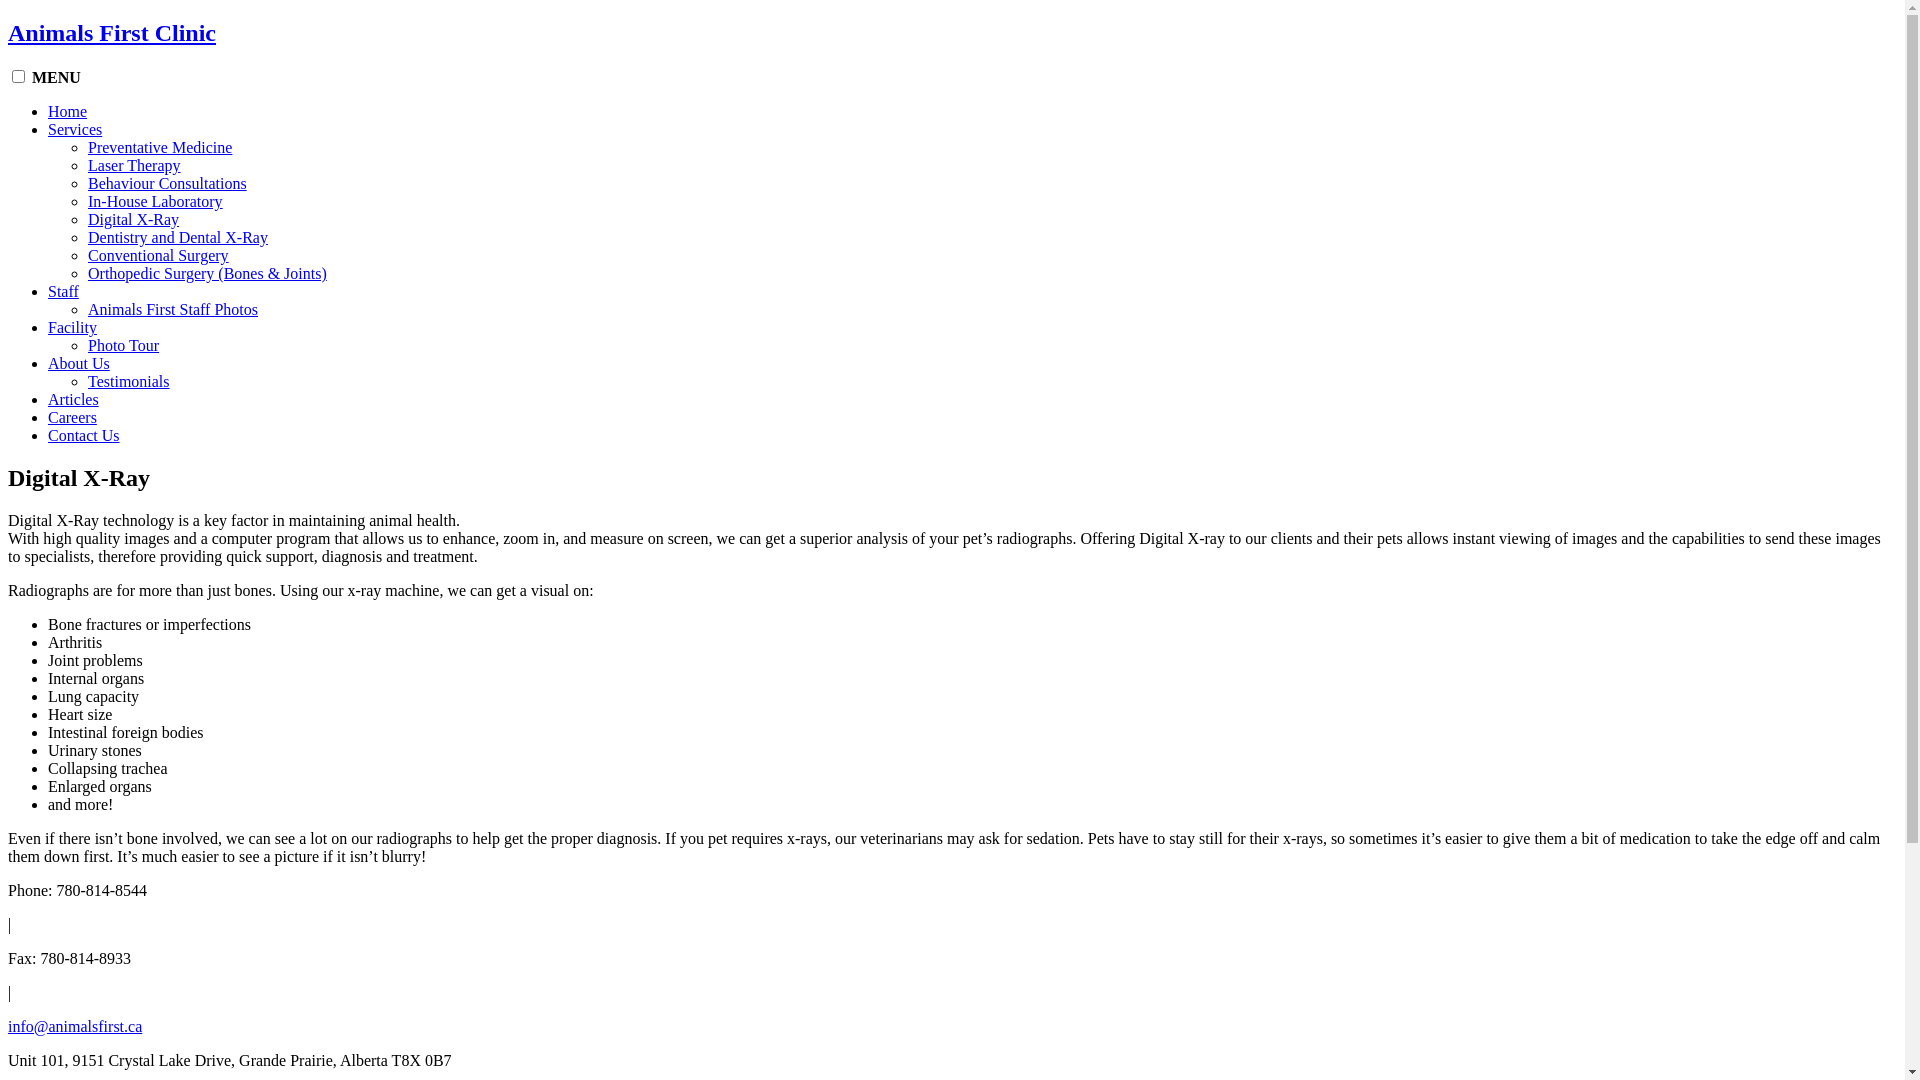 The image size is (1920, 1080). Describe the element at coordinates (178, 238) in the screenshot. I see `Dentistry and Dental X-Ray` at that location.